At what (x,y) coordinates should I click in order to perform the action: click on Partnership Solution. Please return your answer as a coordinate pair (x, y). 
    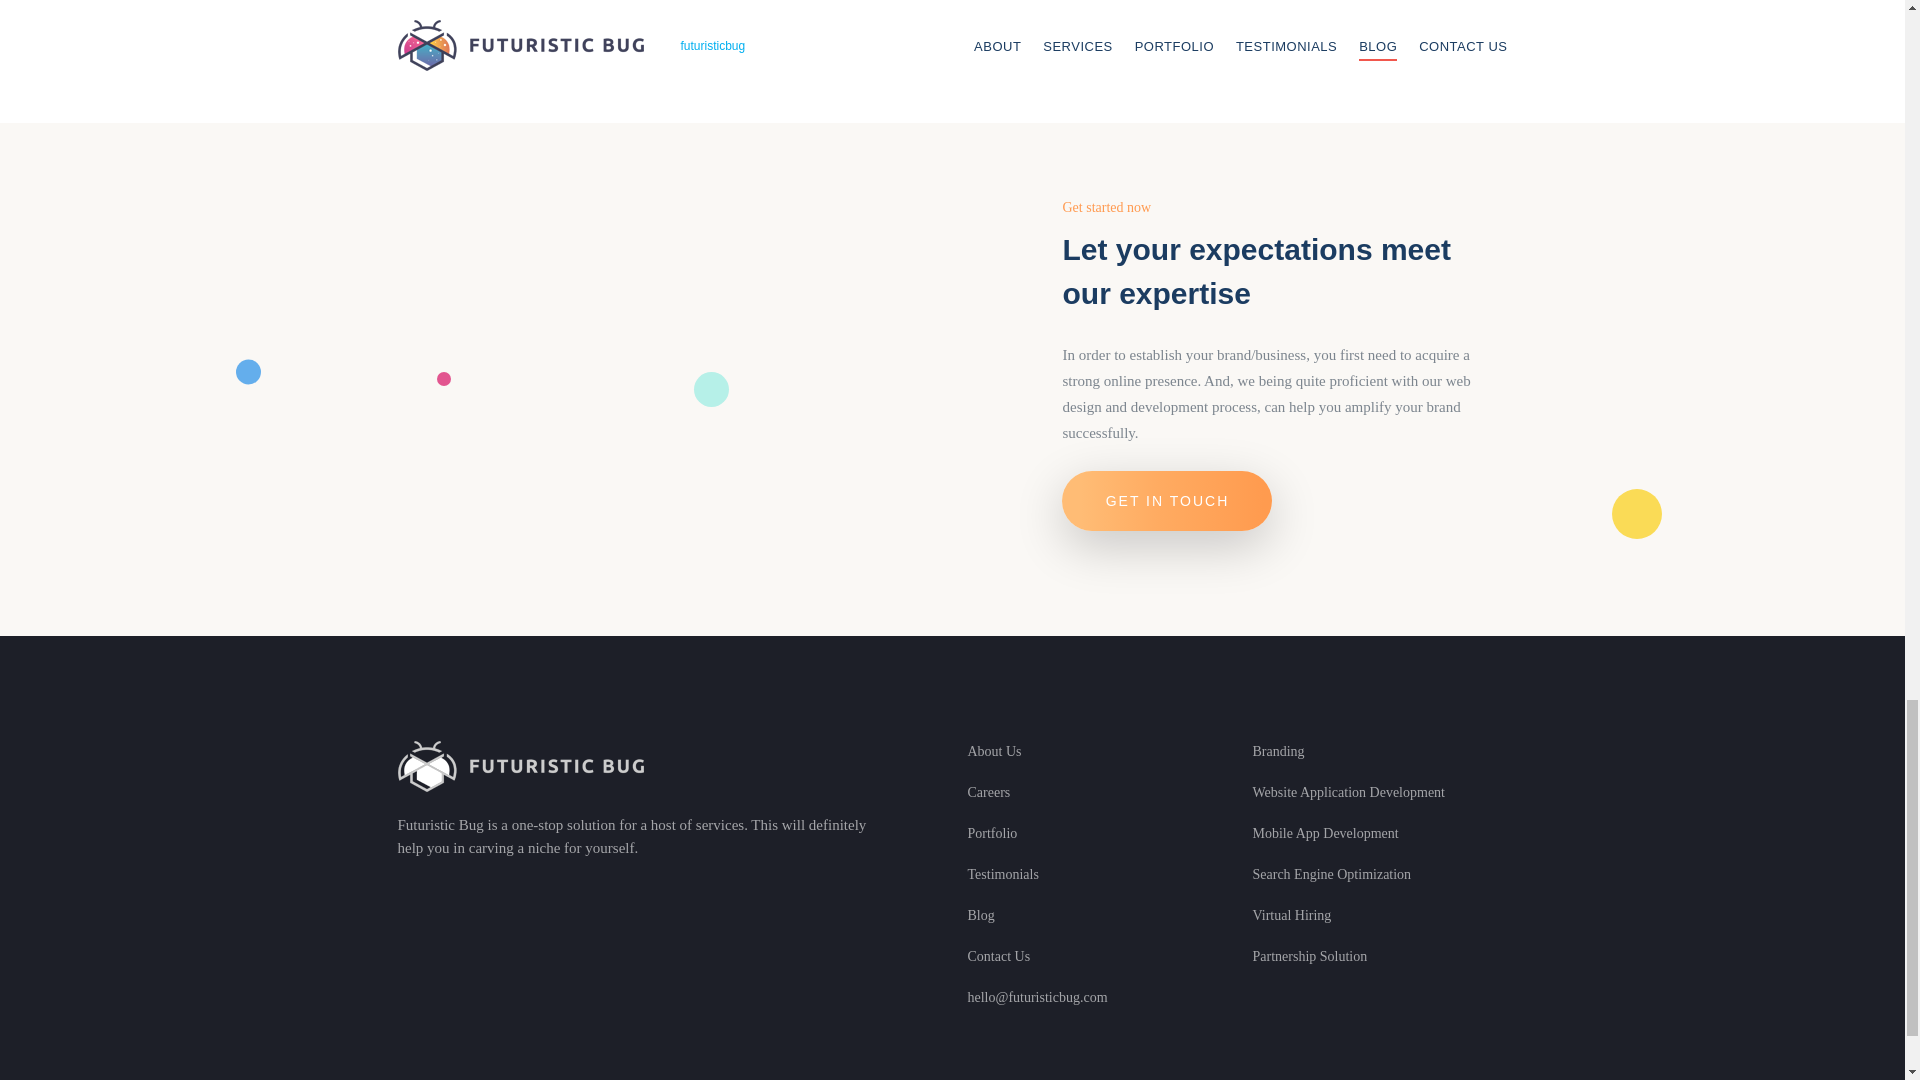
    Looking at the image, I should click on (1309, 956).